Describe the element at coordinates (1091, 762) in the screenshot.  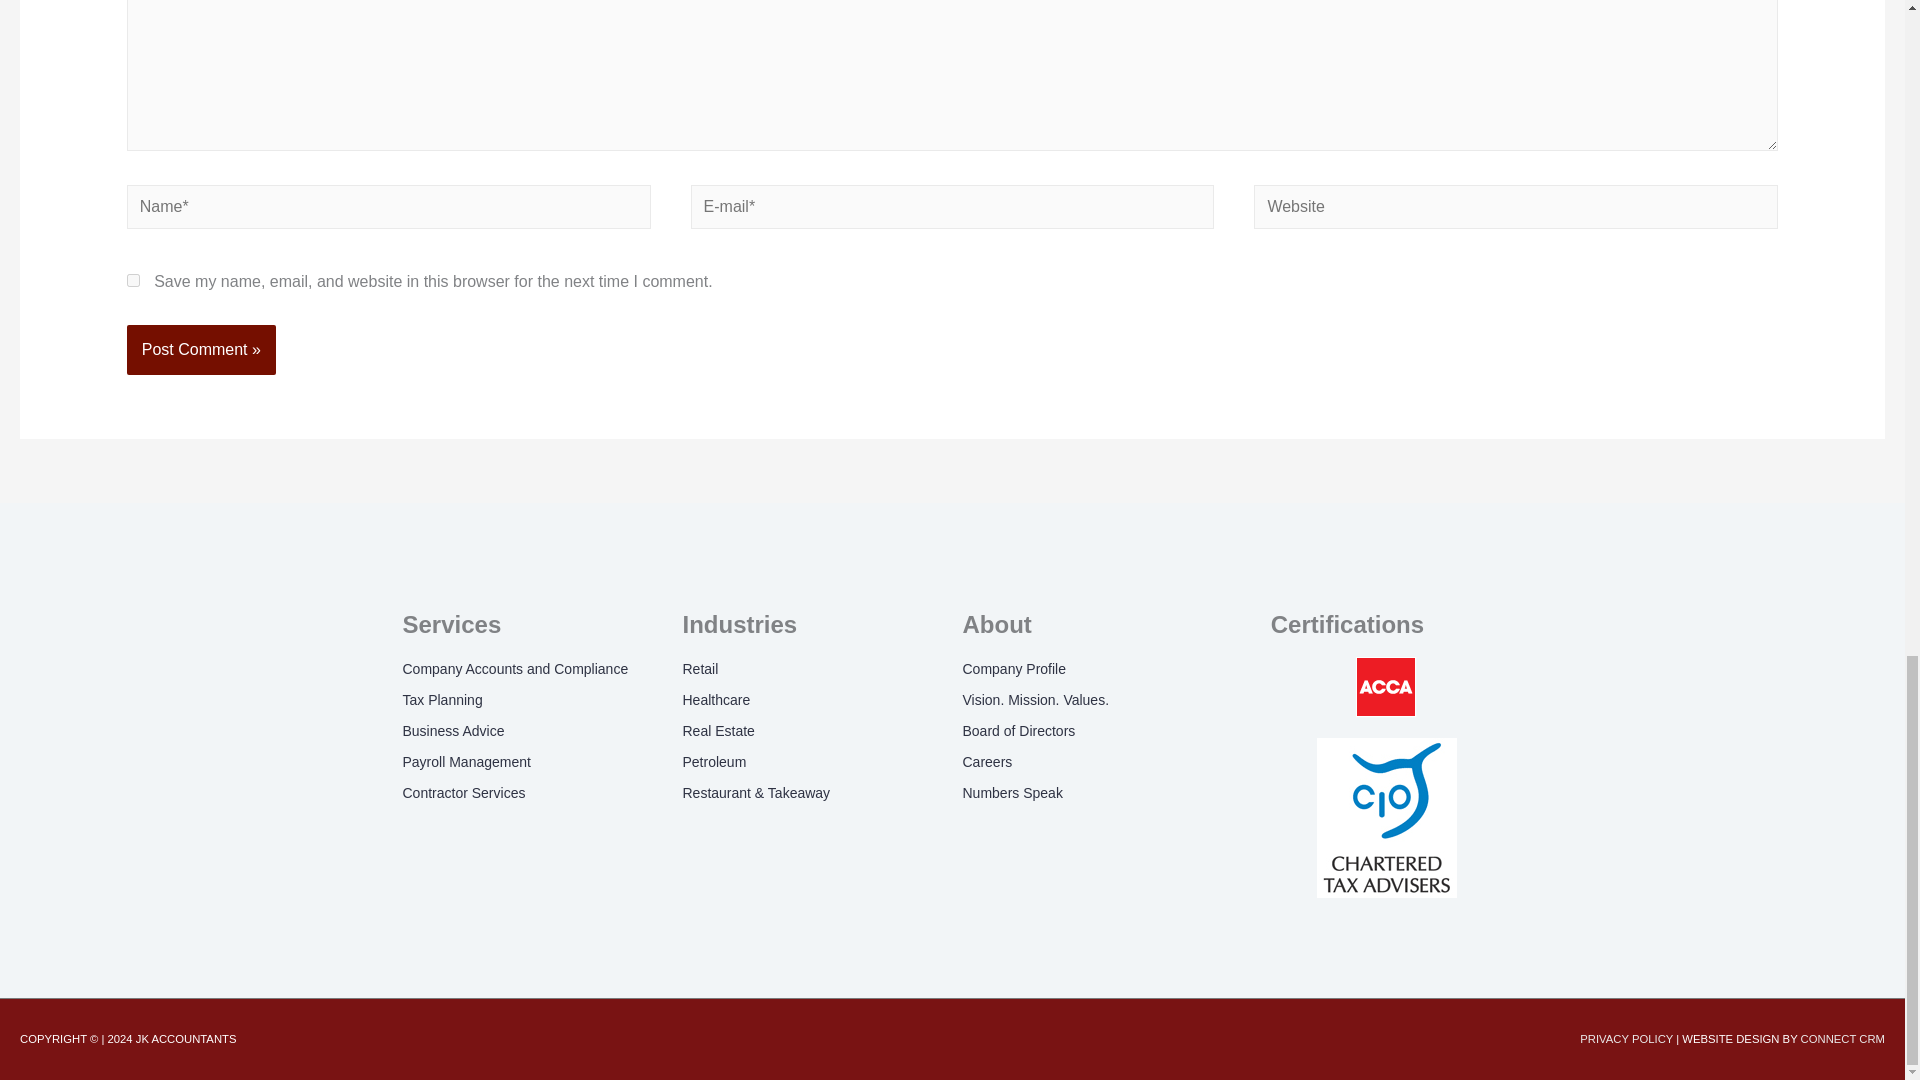
I see `Careers` at that location.